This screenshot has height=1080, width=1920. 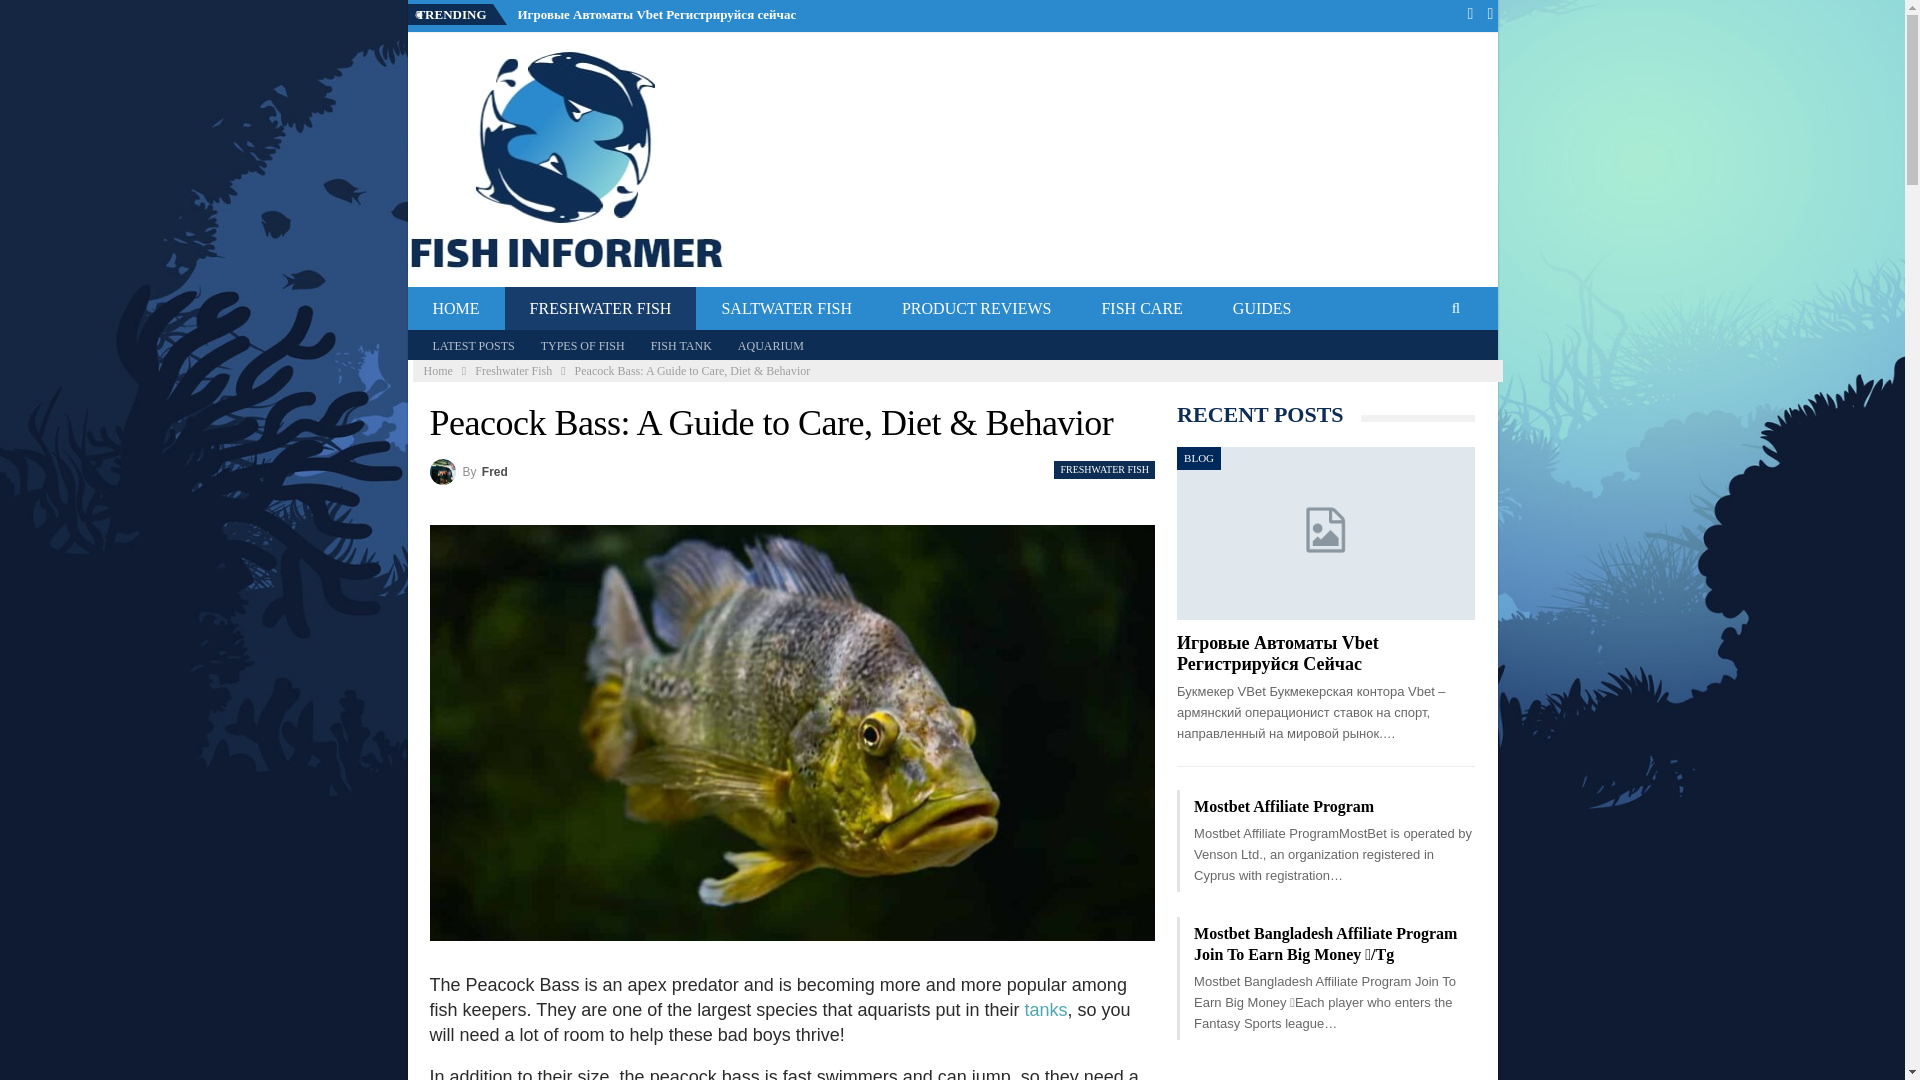 What do you see at coordinates (977, 308) in the screenshot?
I see `PRODUCT REVIEWS` at bounding box center [977, 308].